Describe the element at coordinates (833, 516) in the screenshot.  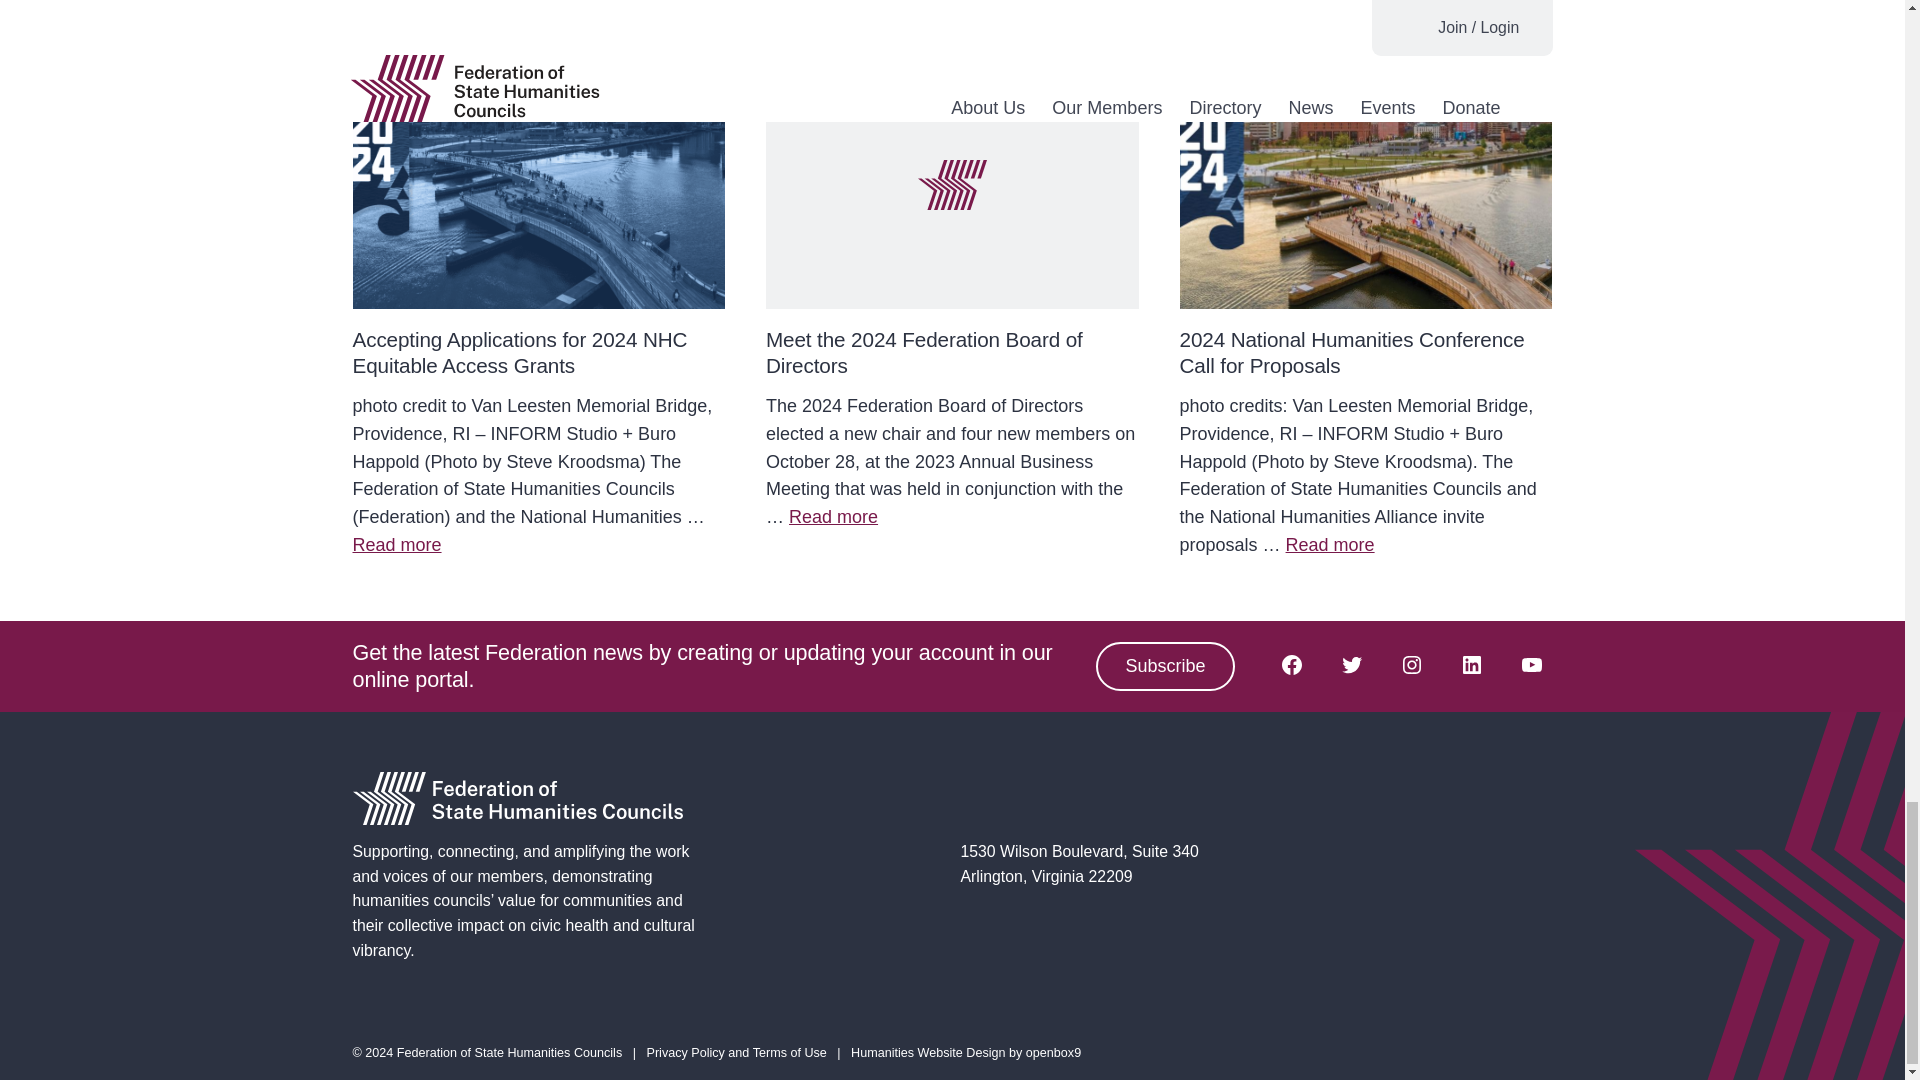
I see `Read more` at that location.